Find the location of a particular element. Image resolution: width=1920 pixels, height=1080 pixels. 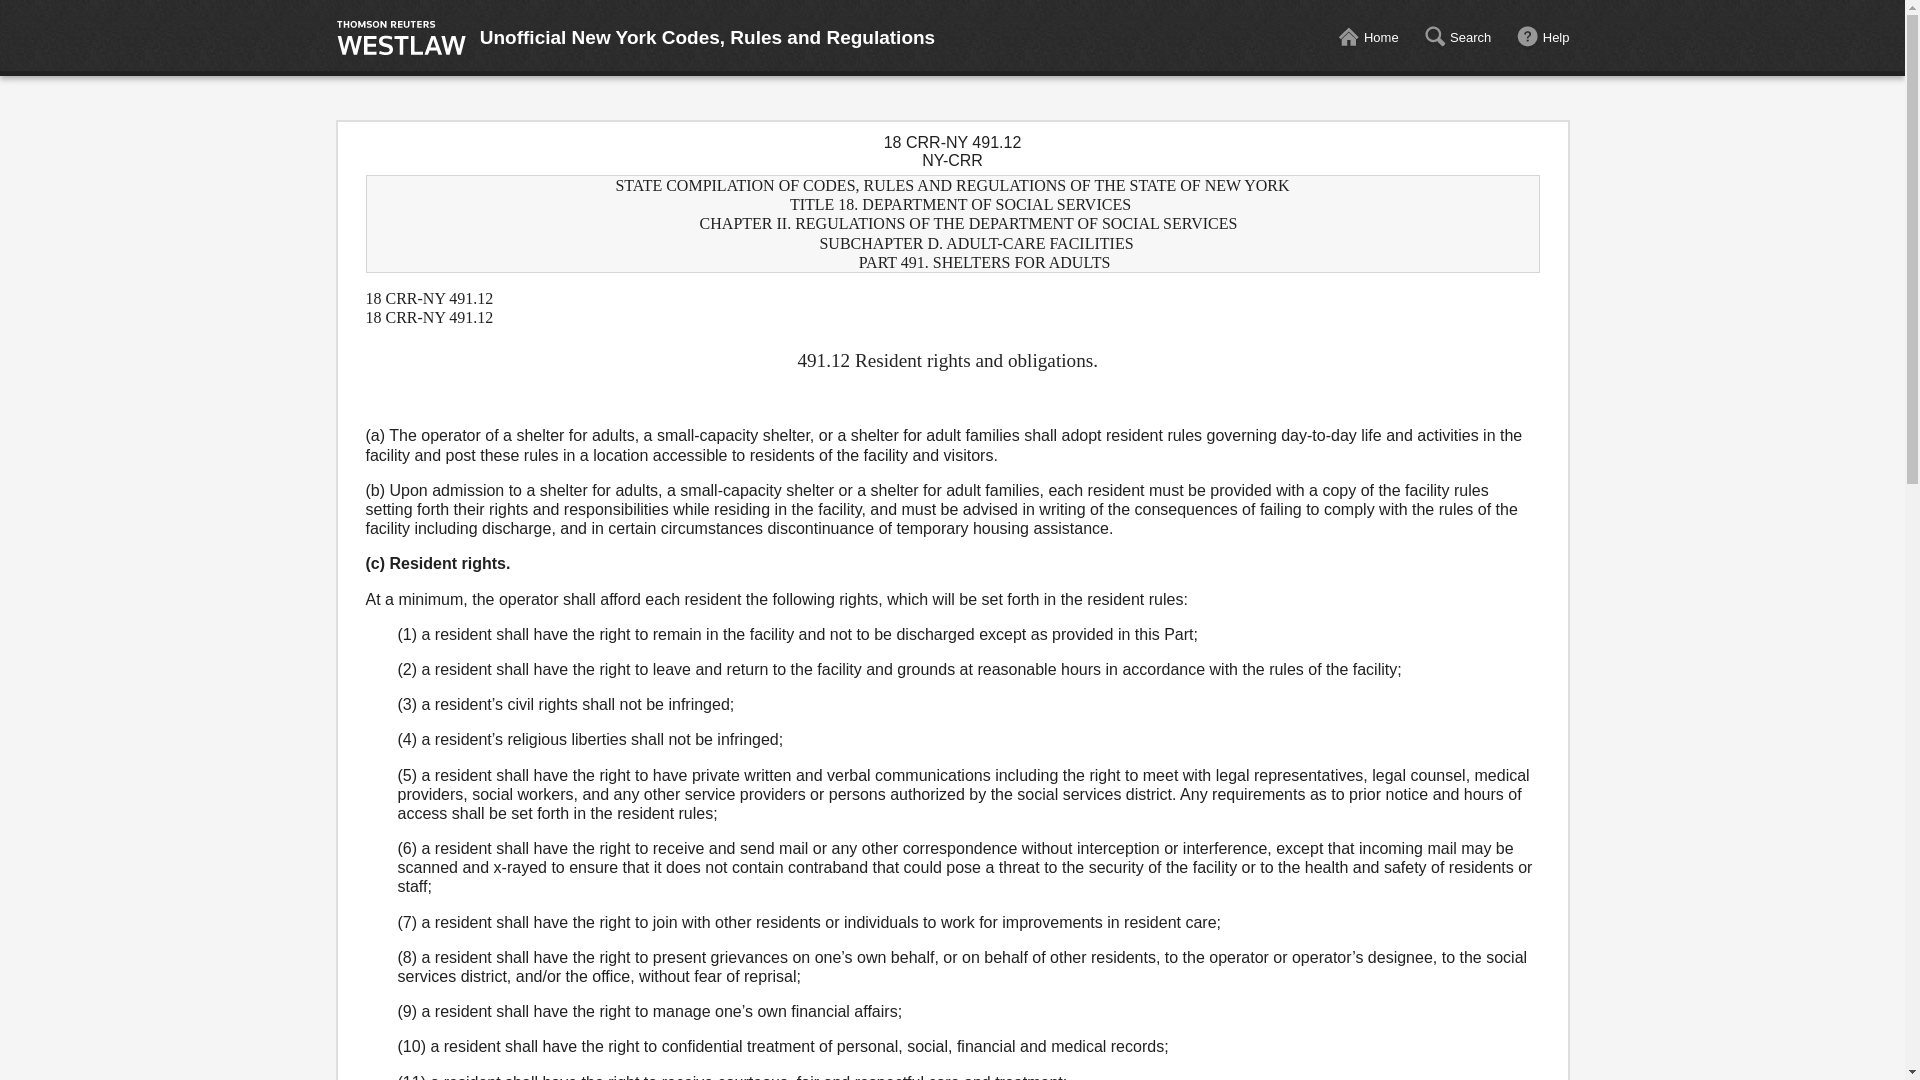

Thomson Reuters Westlaw is located at coordinates (401, 38).